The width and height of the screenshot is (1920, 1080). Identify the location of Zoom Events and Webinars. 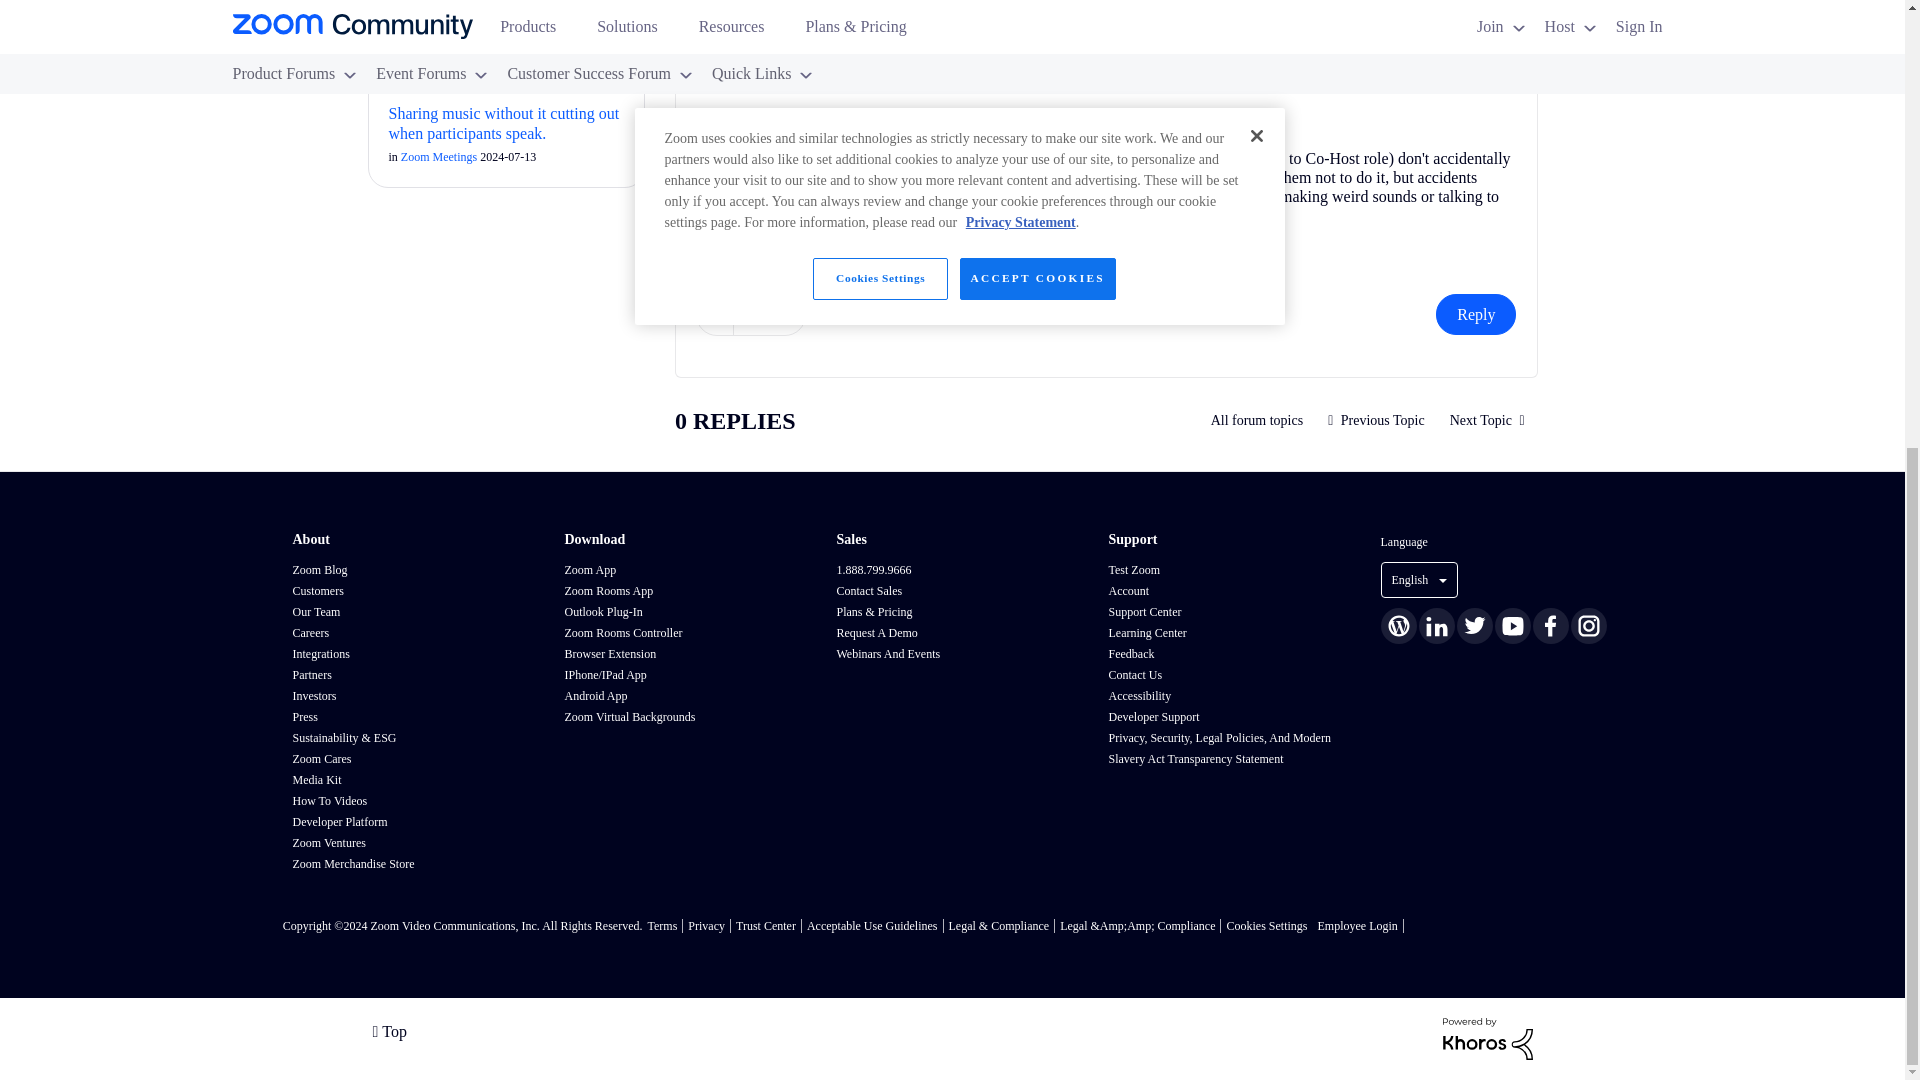
(1258, 420).